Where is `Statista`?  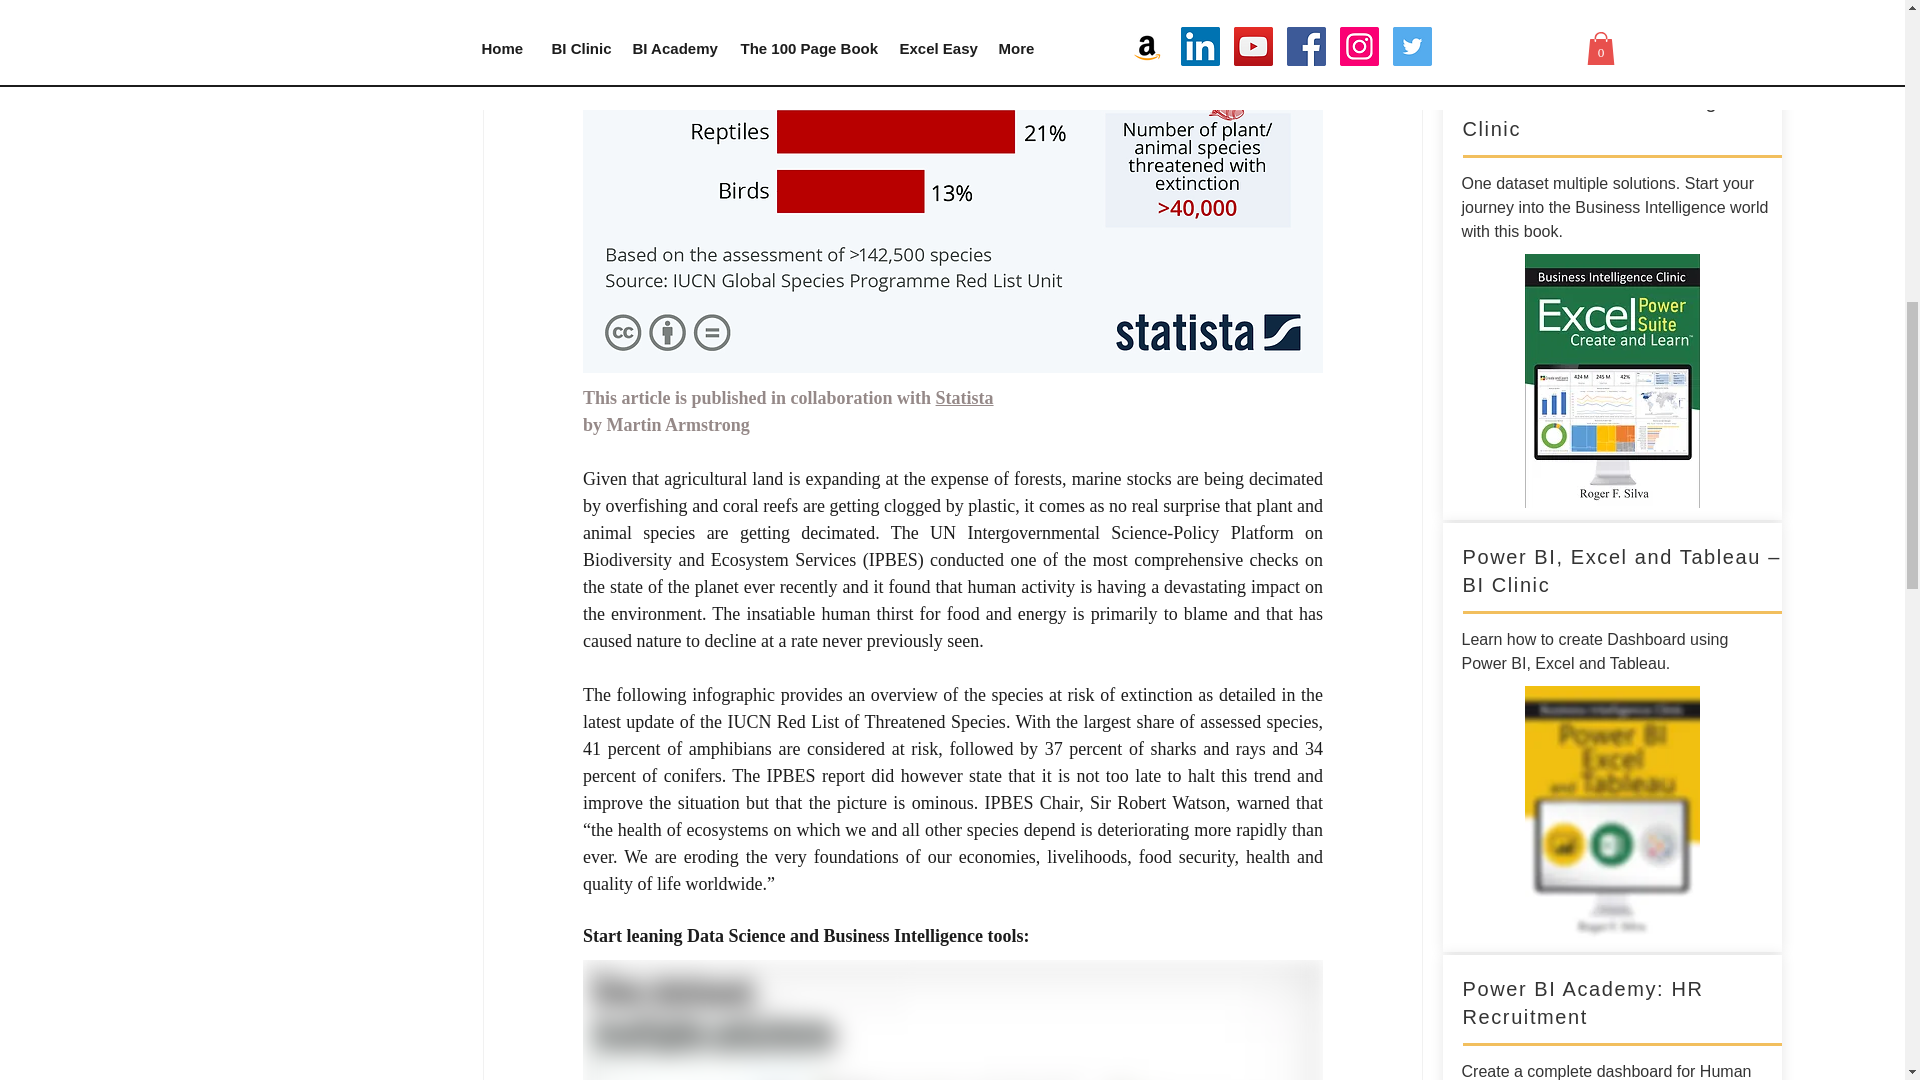
Statista is located at coordinates (964, 398).